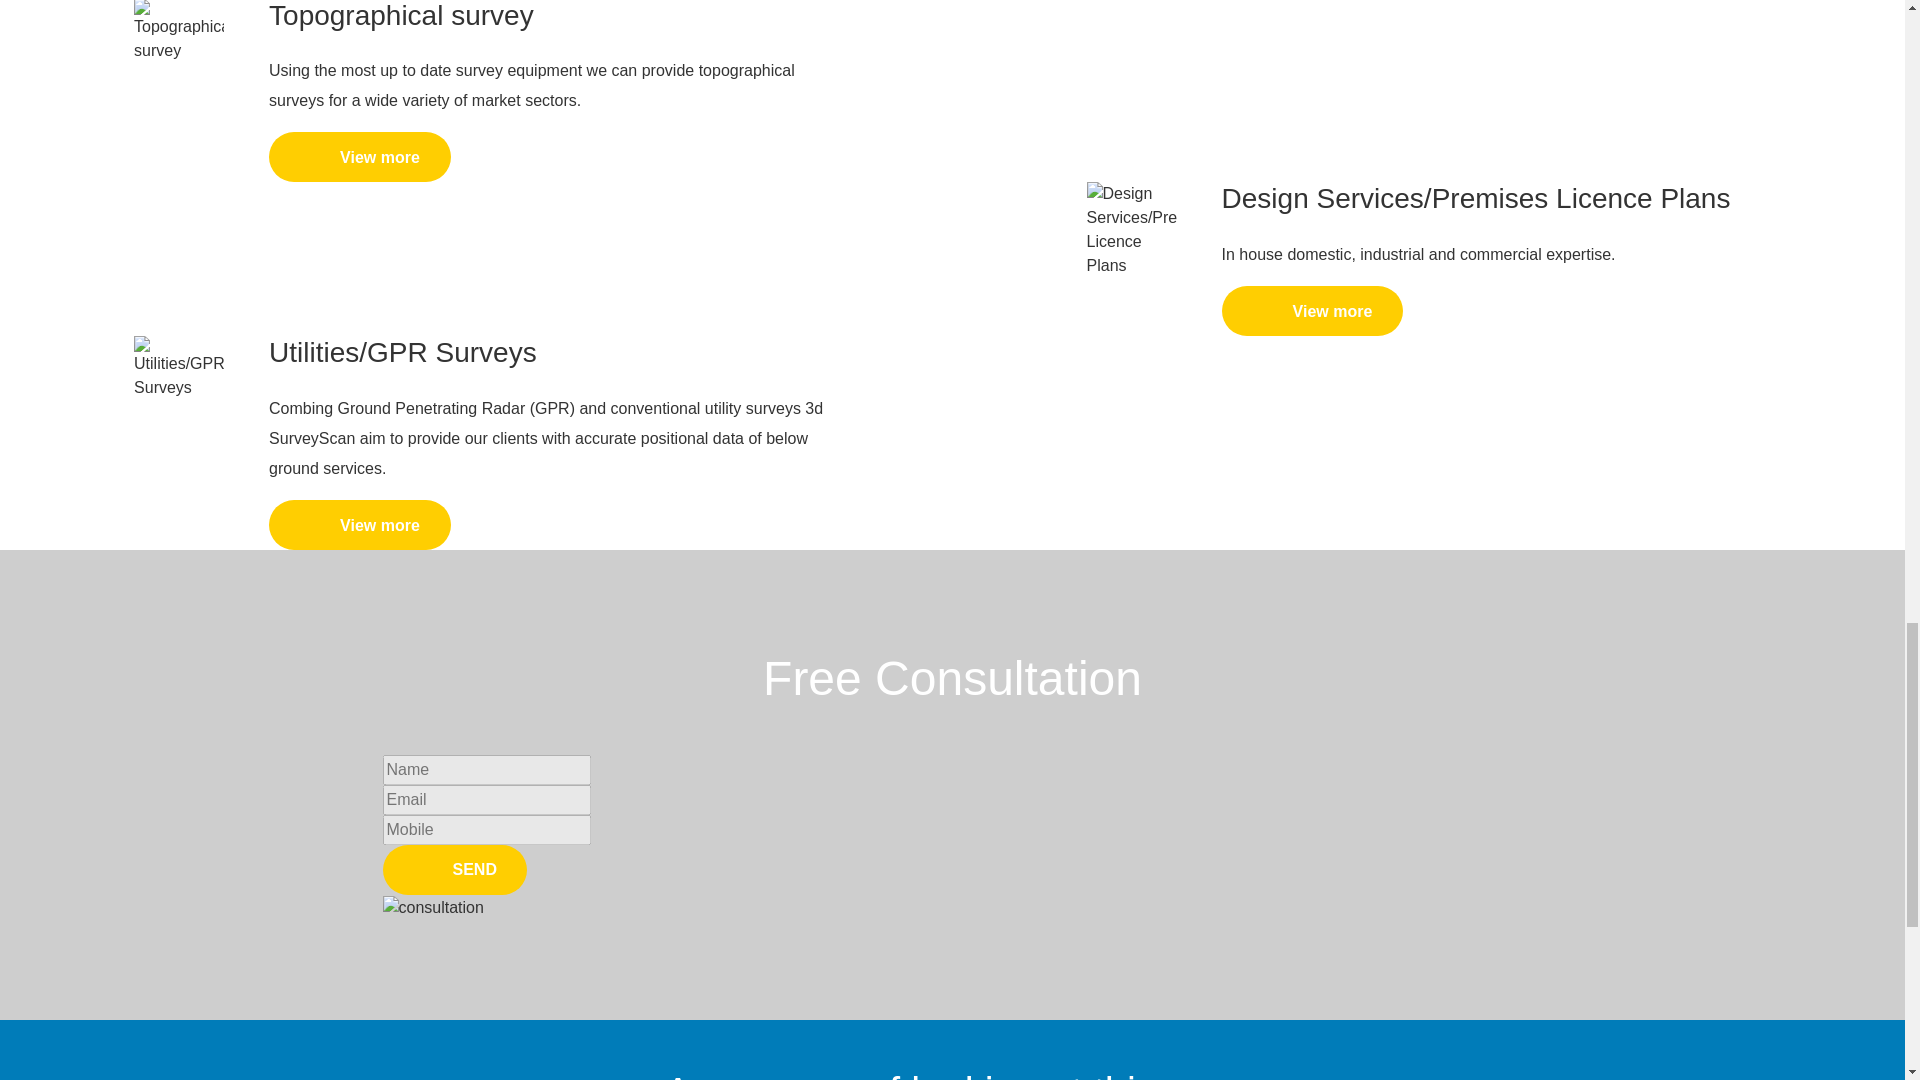  I want to click on View more, so click(360, 524).